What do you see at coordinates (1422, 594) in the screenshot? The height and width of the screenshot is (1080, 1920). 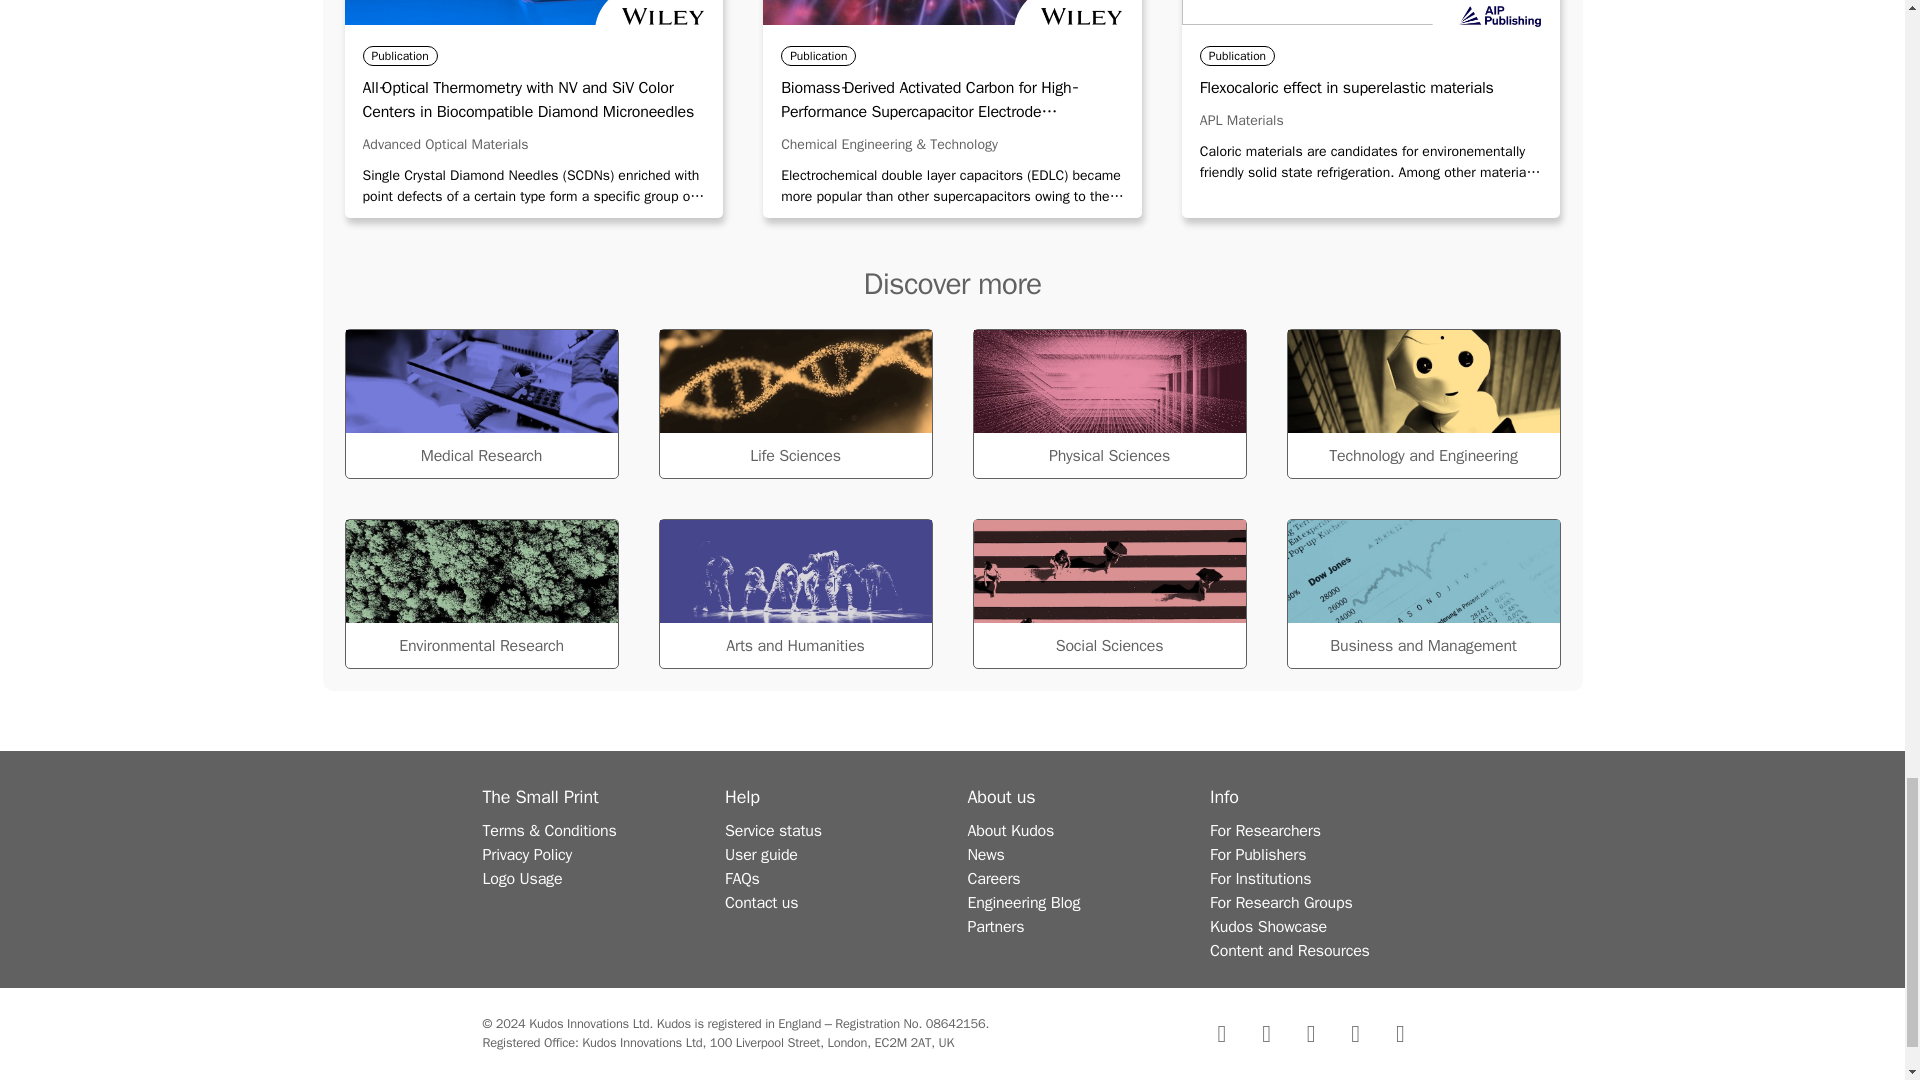 I see `Business and Management` at bounding box center [1422, 594].